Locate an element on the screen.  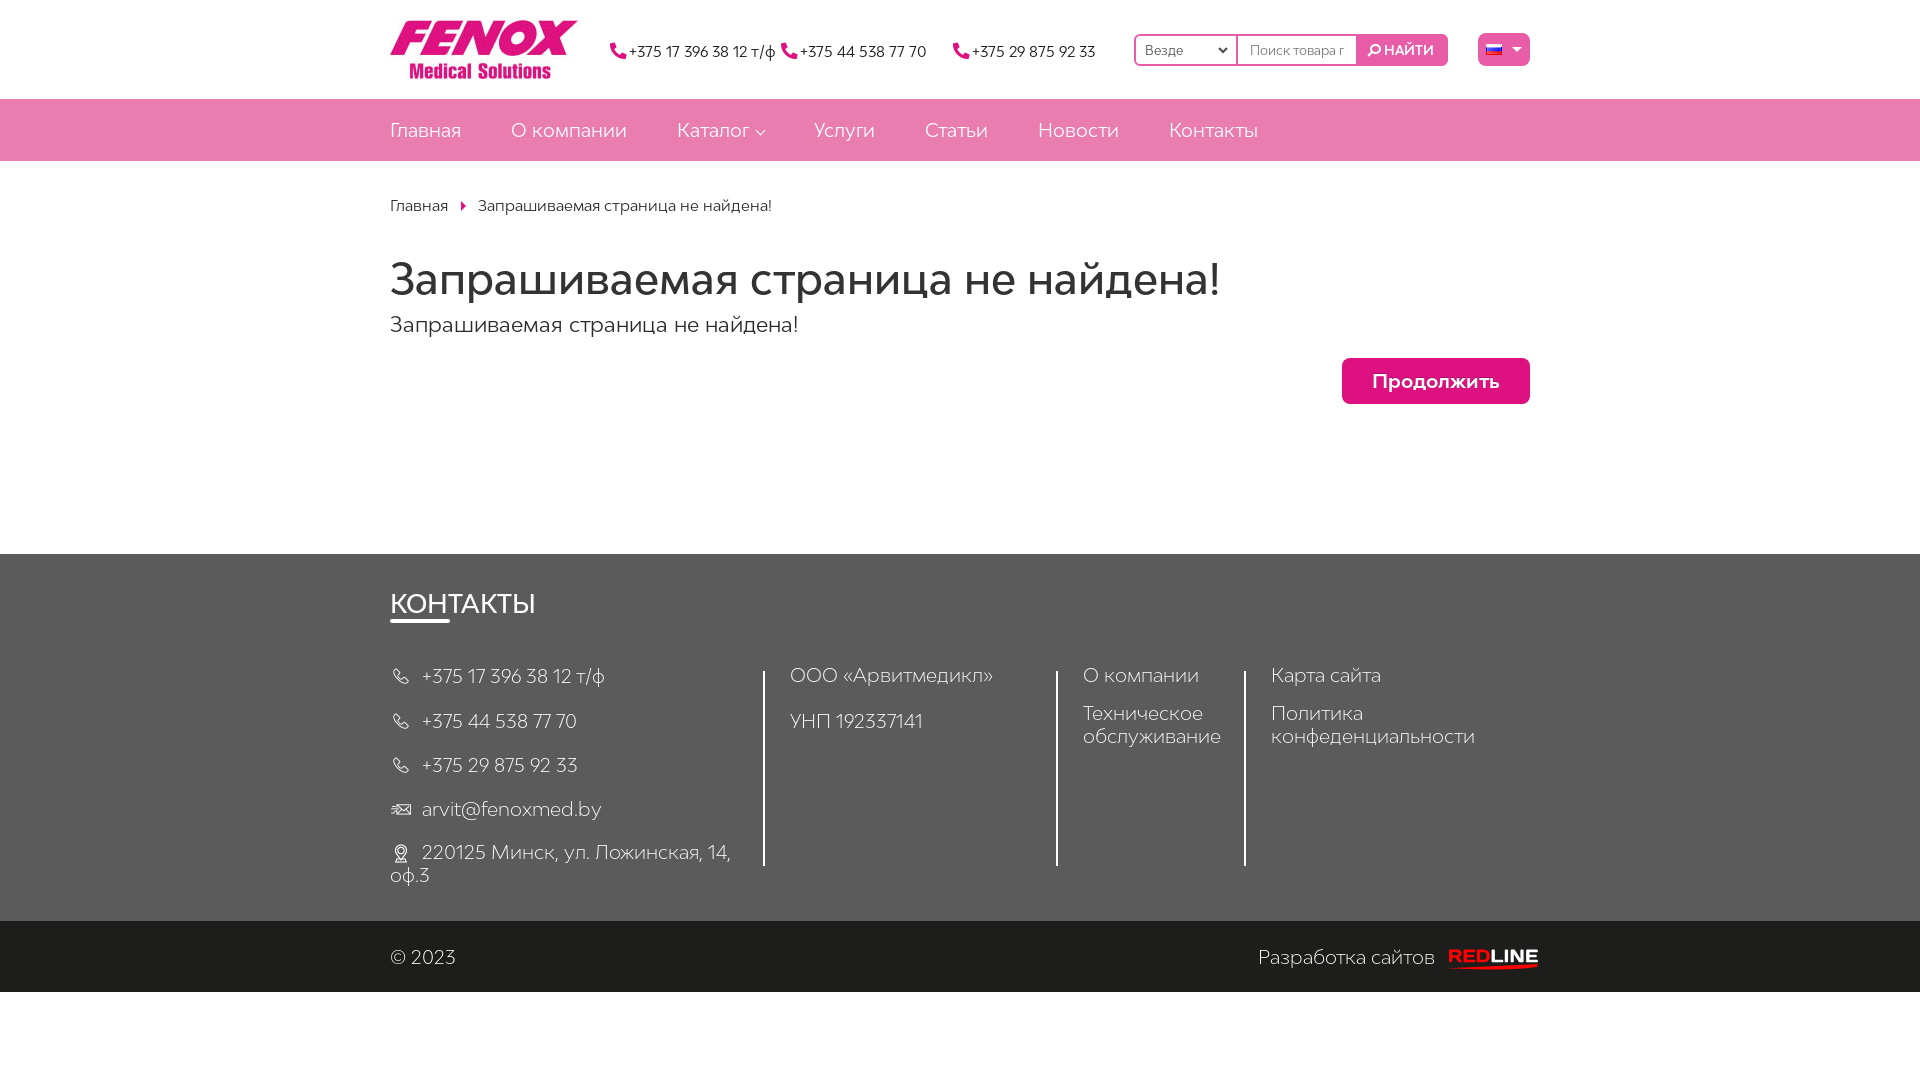
+375 44 538 77 70 is located at coordinates (484, 718).